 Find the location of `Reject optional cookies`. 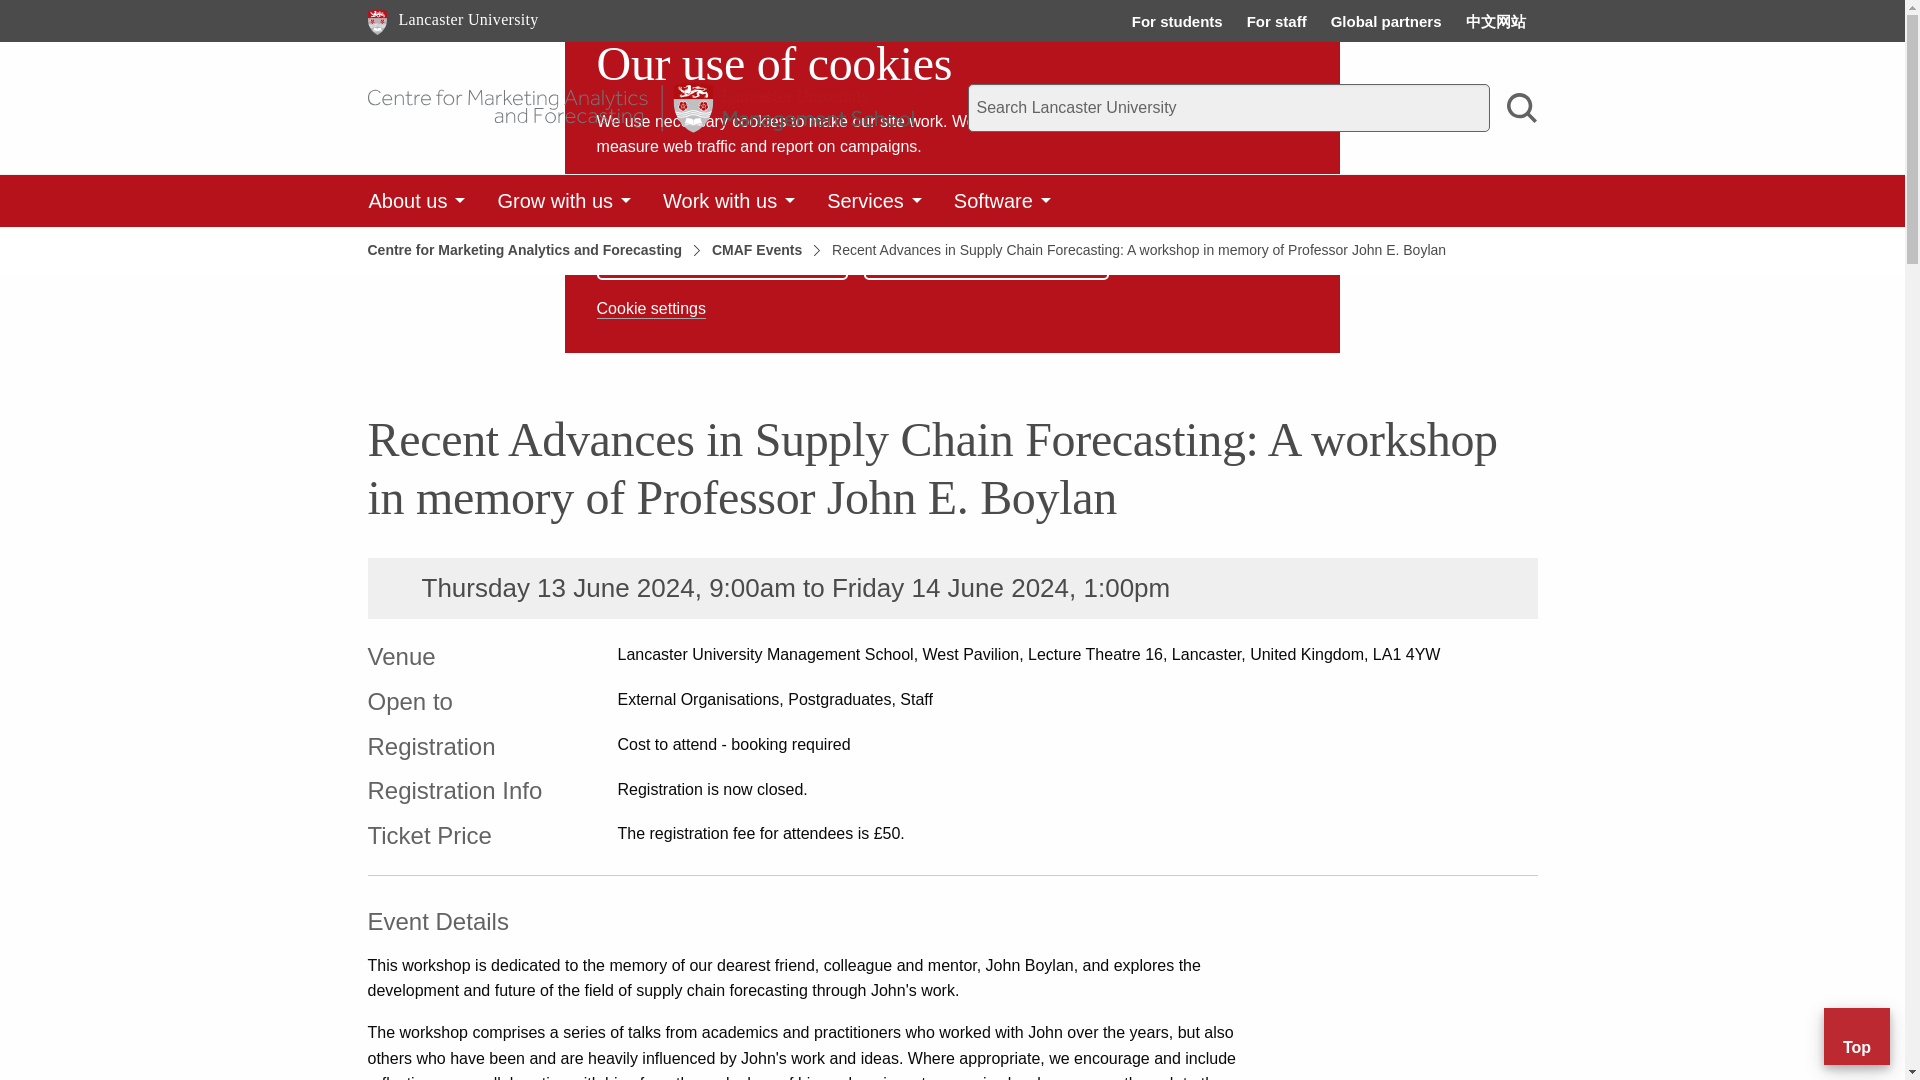

Reject optional cookies is located at coordinates (454, 20).